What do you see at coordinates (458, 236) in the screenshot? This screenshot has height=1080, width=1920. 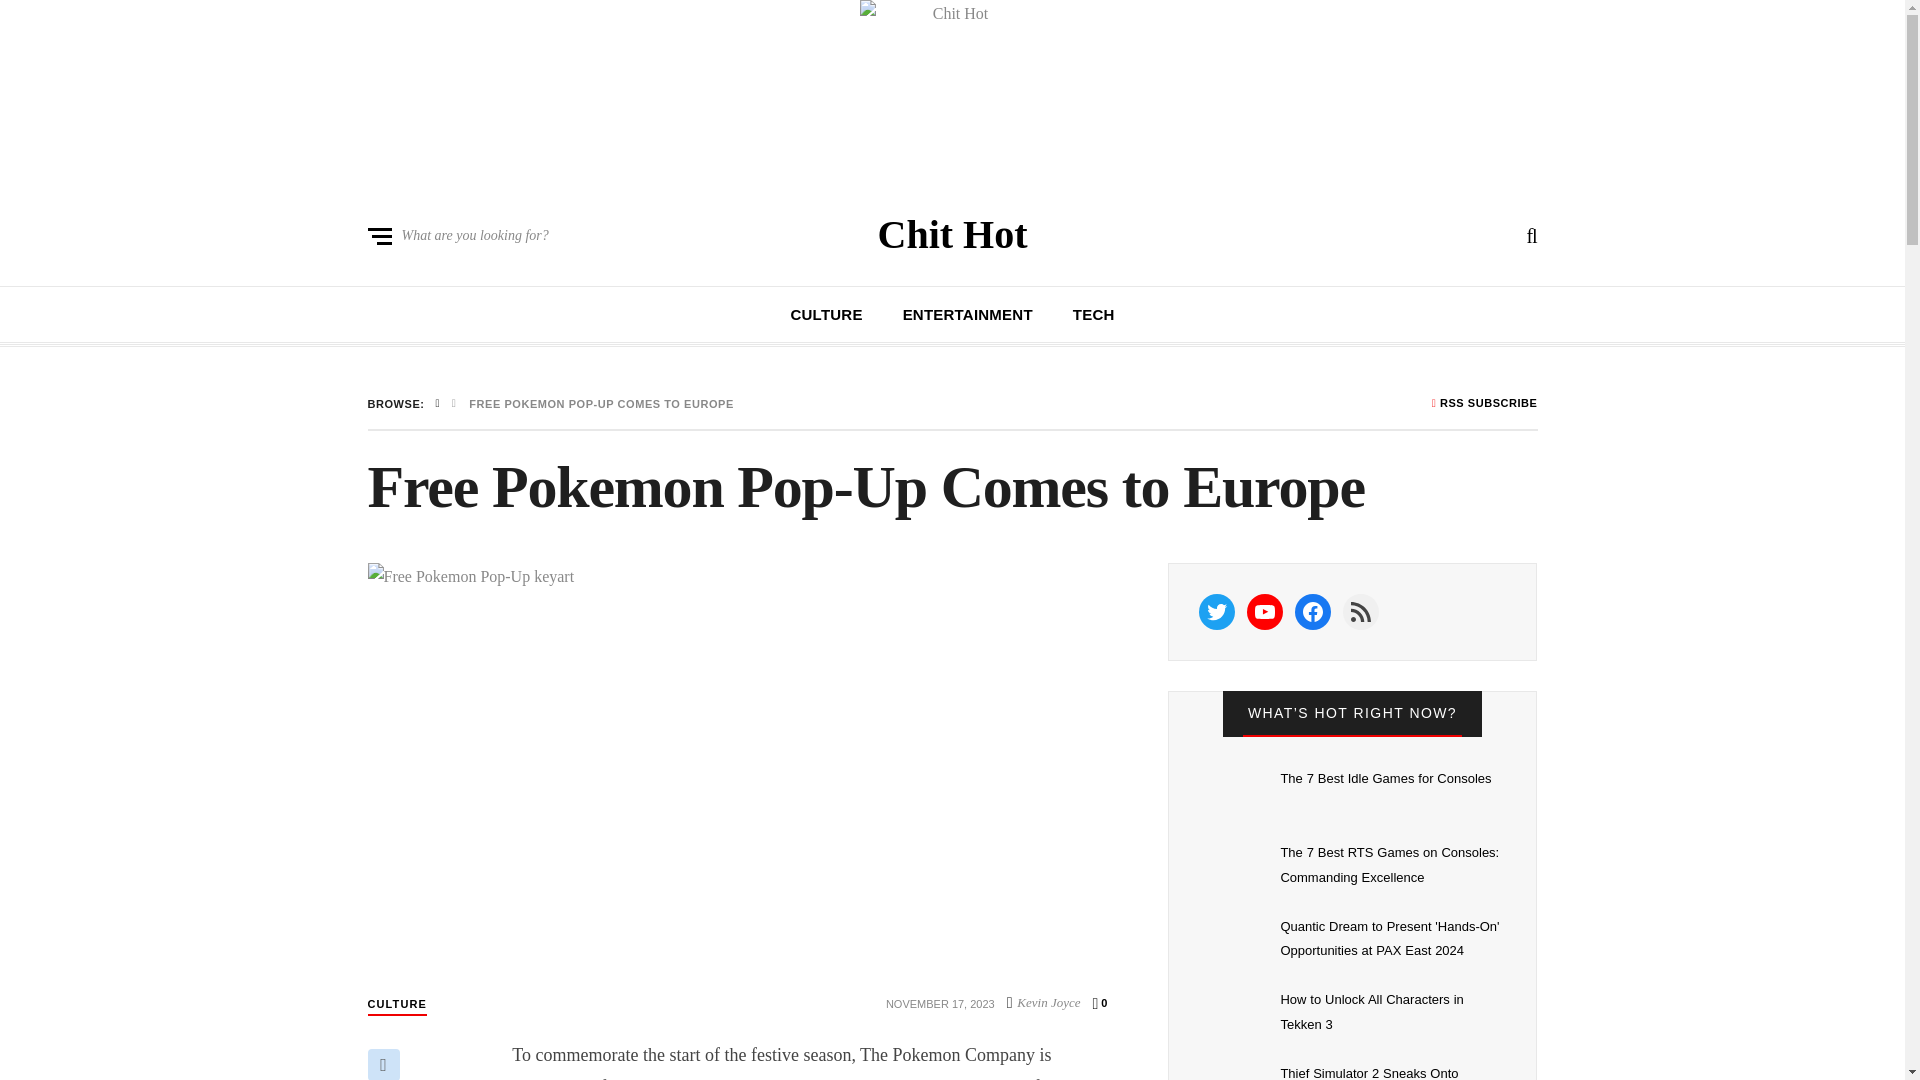 I see `What are you looking for?` at bounding box center [458, 236].